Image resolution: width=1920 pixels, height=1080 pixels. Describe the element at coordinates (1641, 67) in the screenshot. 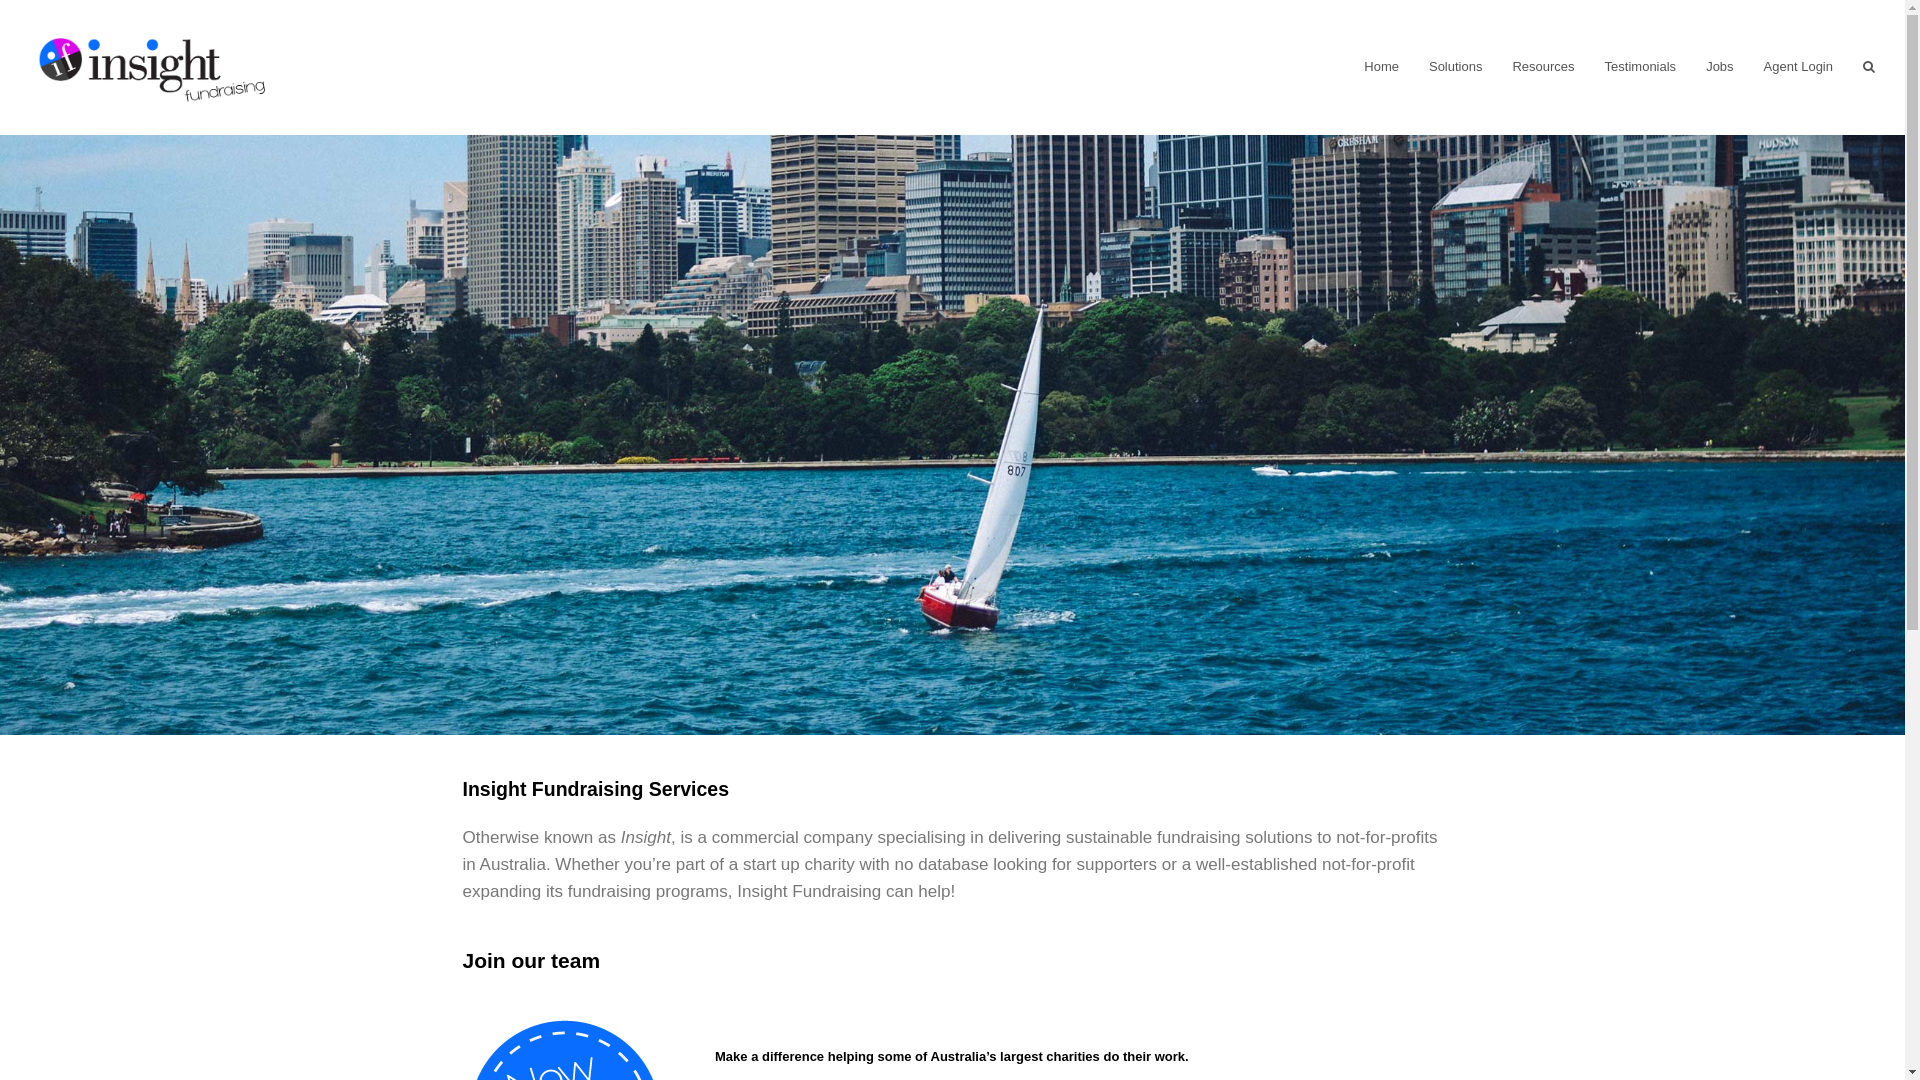

I see `Testimonials` at that location.